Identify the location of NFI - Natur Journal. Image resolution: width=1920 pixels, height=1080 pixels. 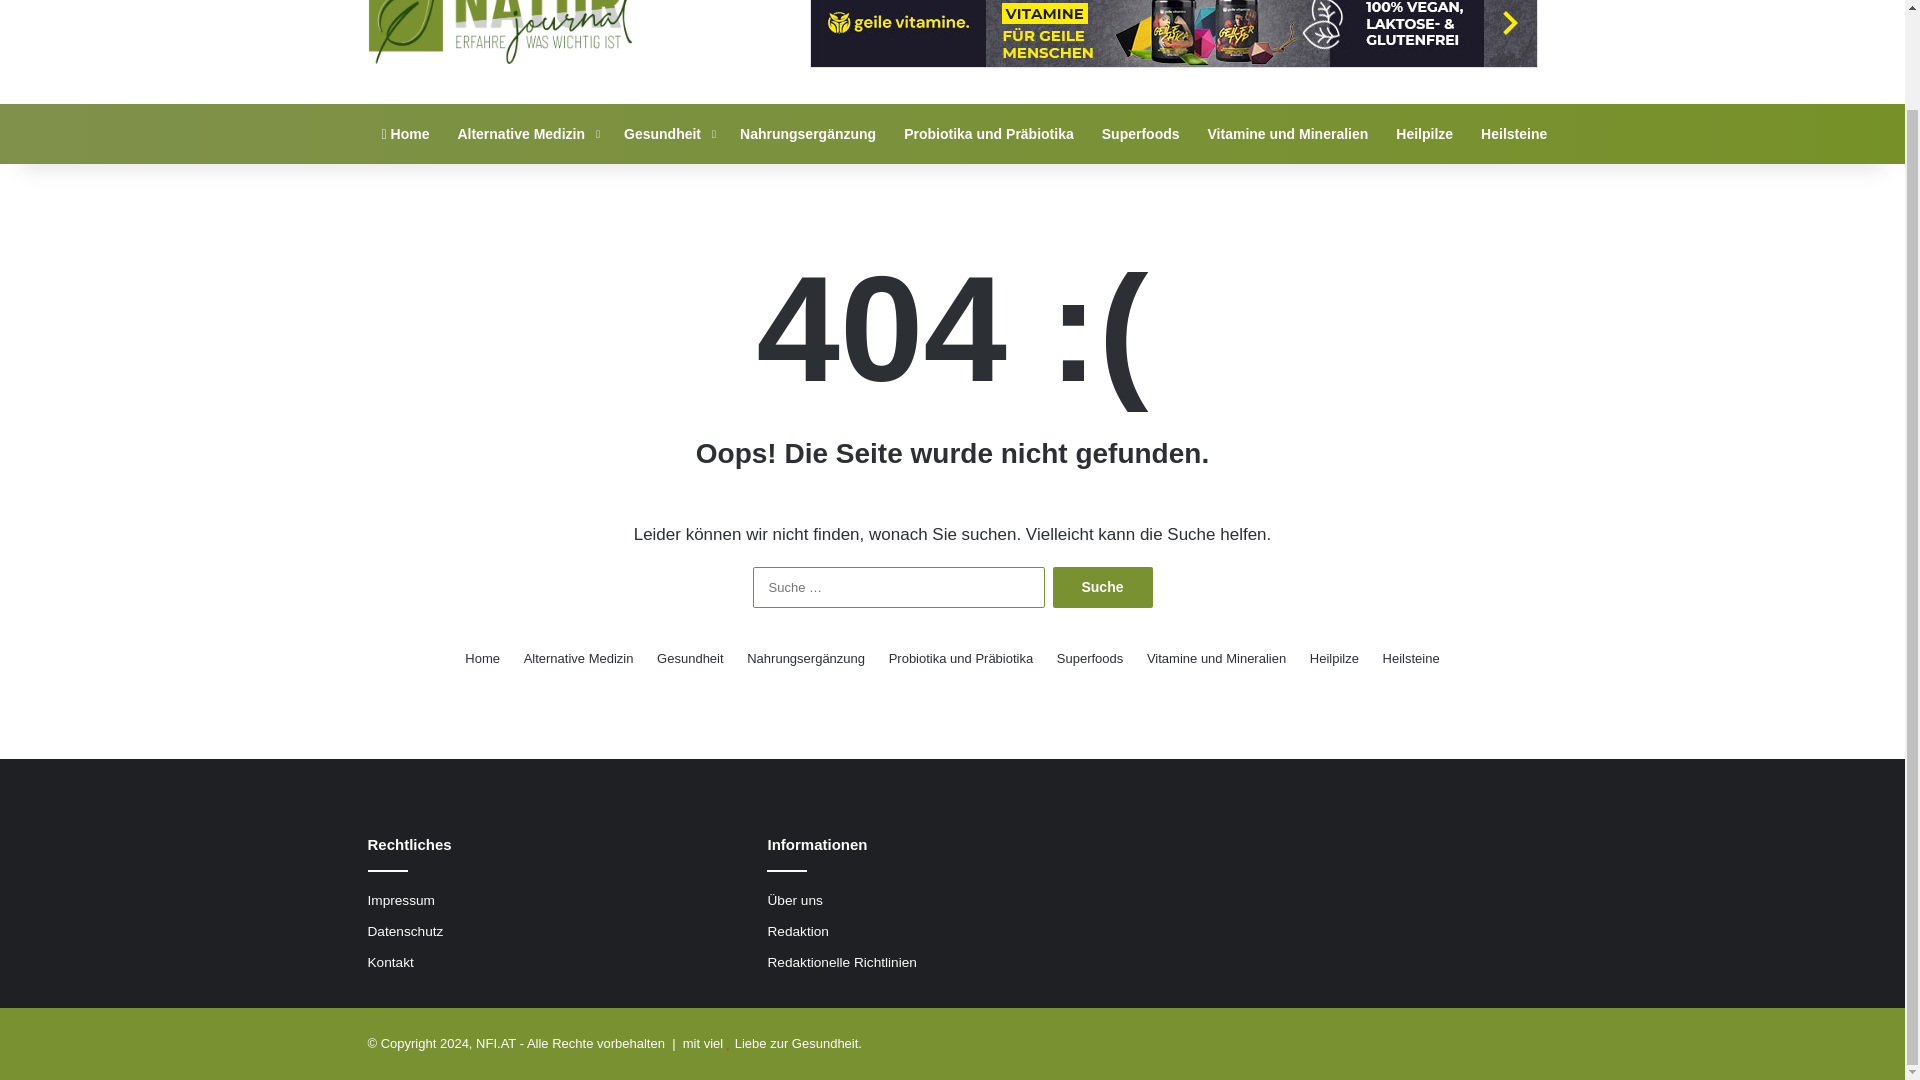
(502, 32).